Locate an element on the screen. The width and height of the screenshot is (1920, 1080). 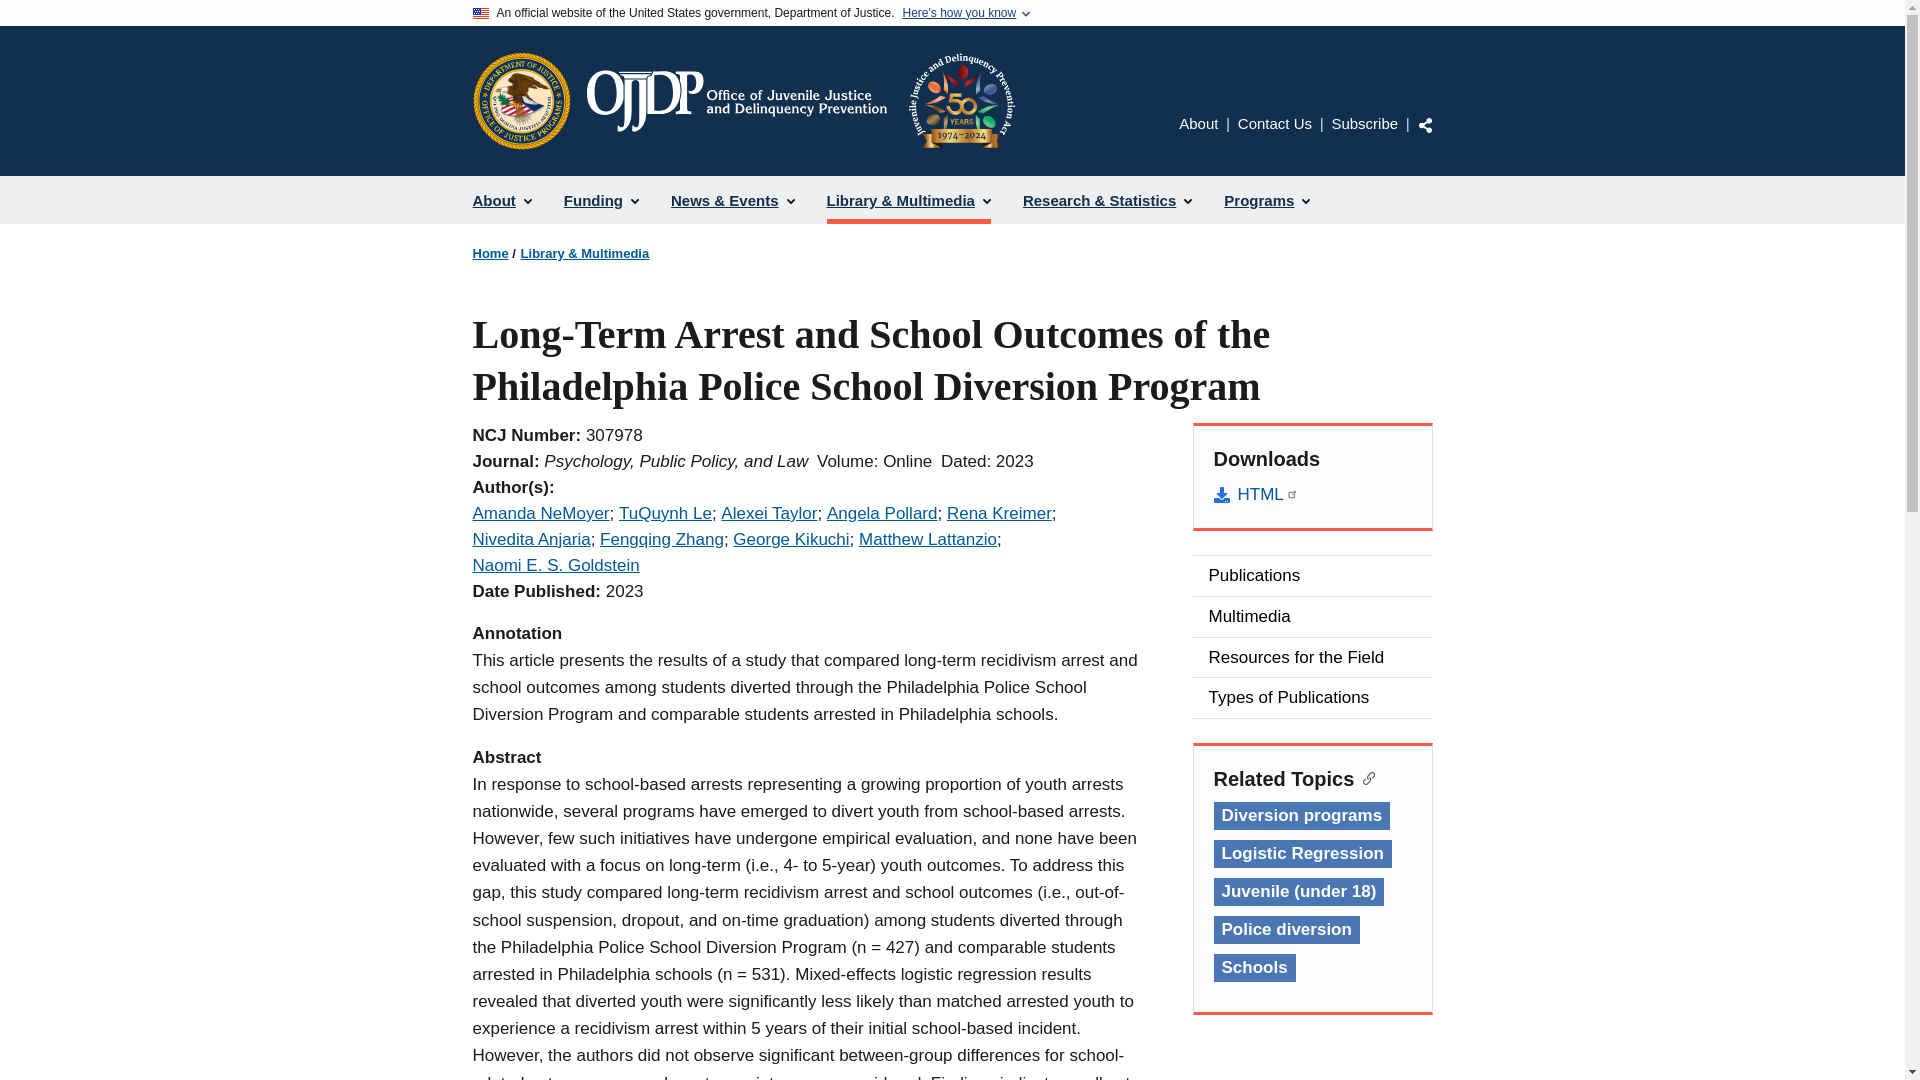
Contact Us is located at coordinates (1274, 122).